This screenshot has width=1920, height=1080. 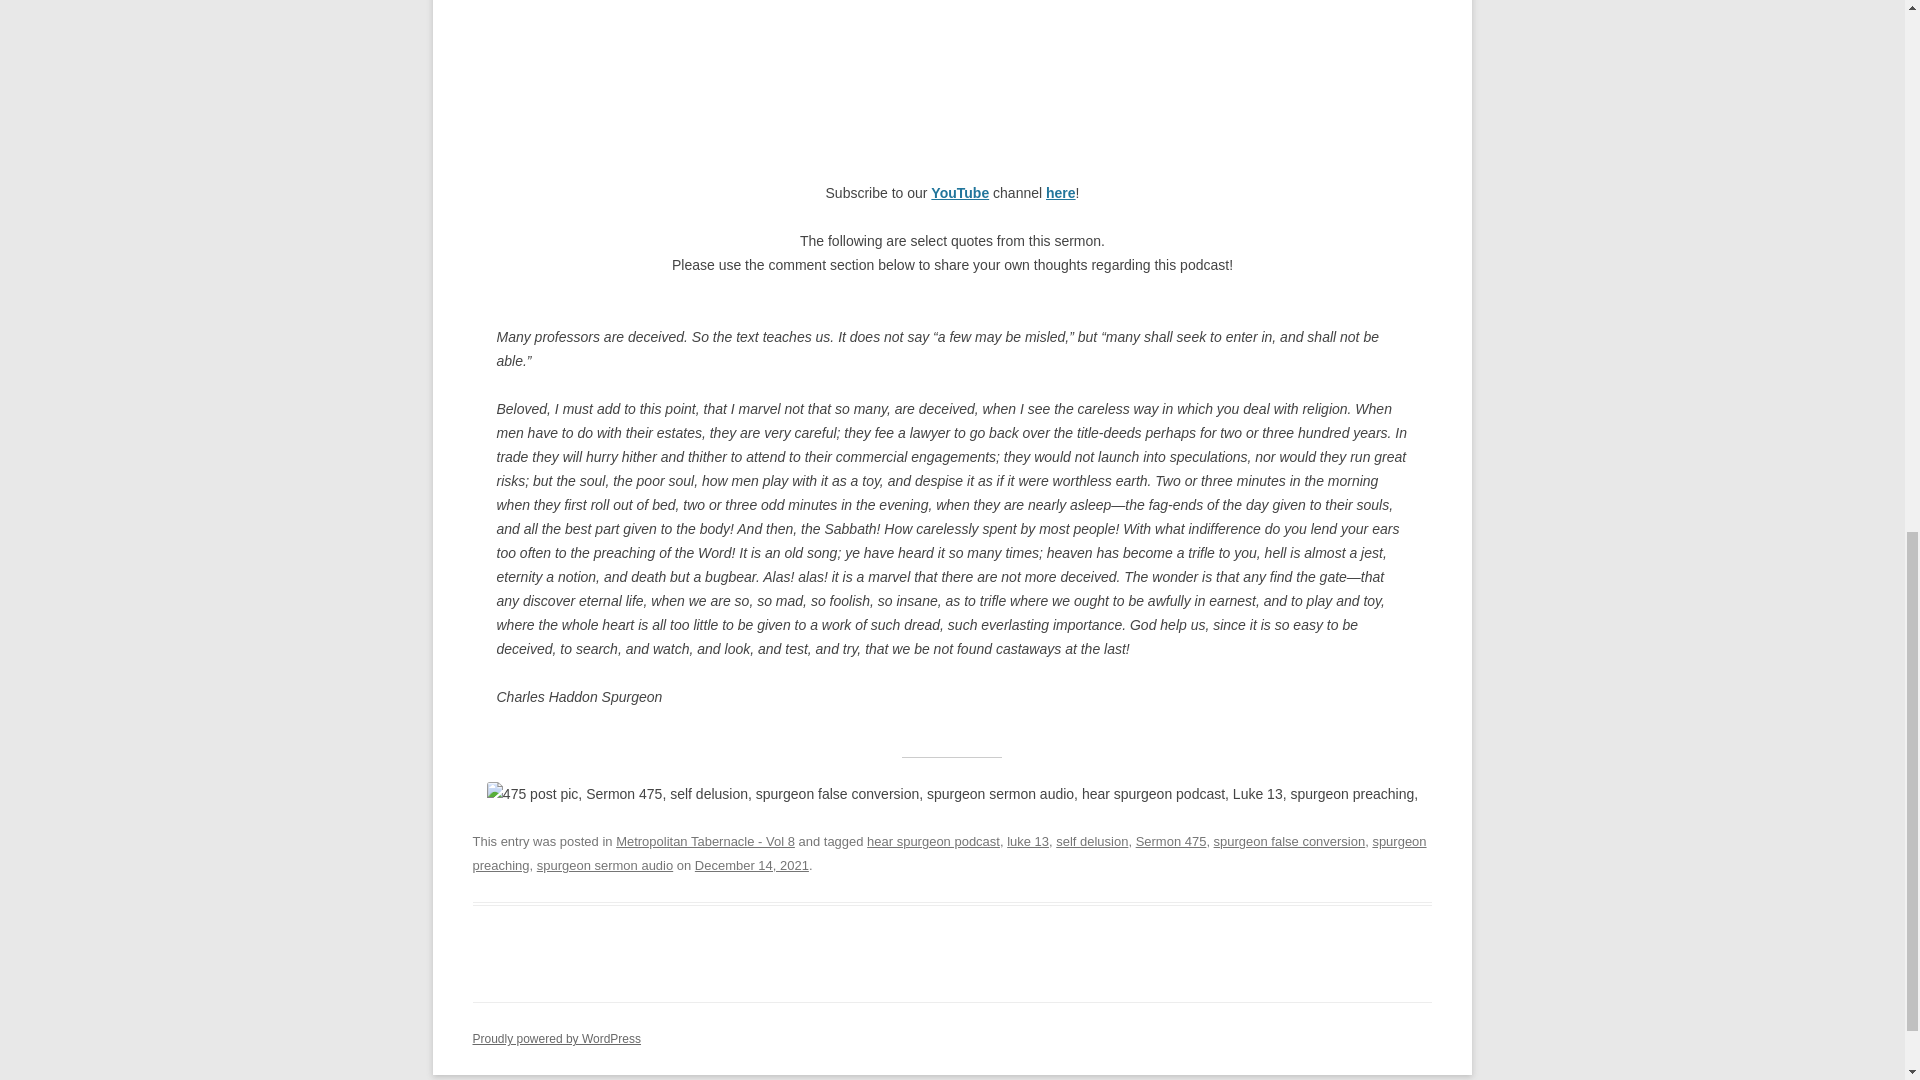 I want to click on Metropolitan Tabernacle - Vol 8, so click(x=705, y=840).